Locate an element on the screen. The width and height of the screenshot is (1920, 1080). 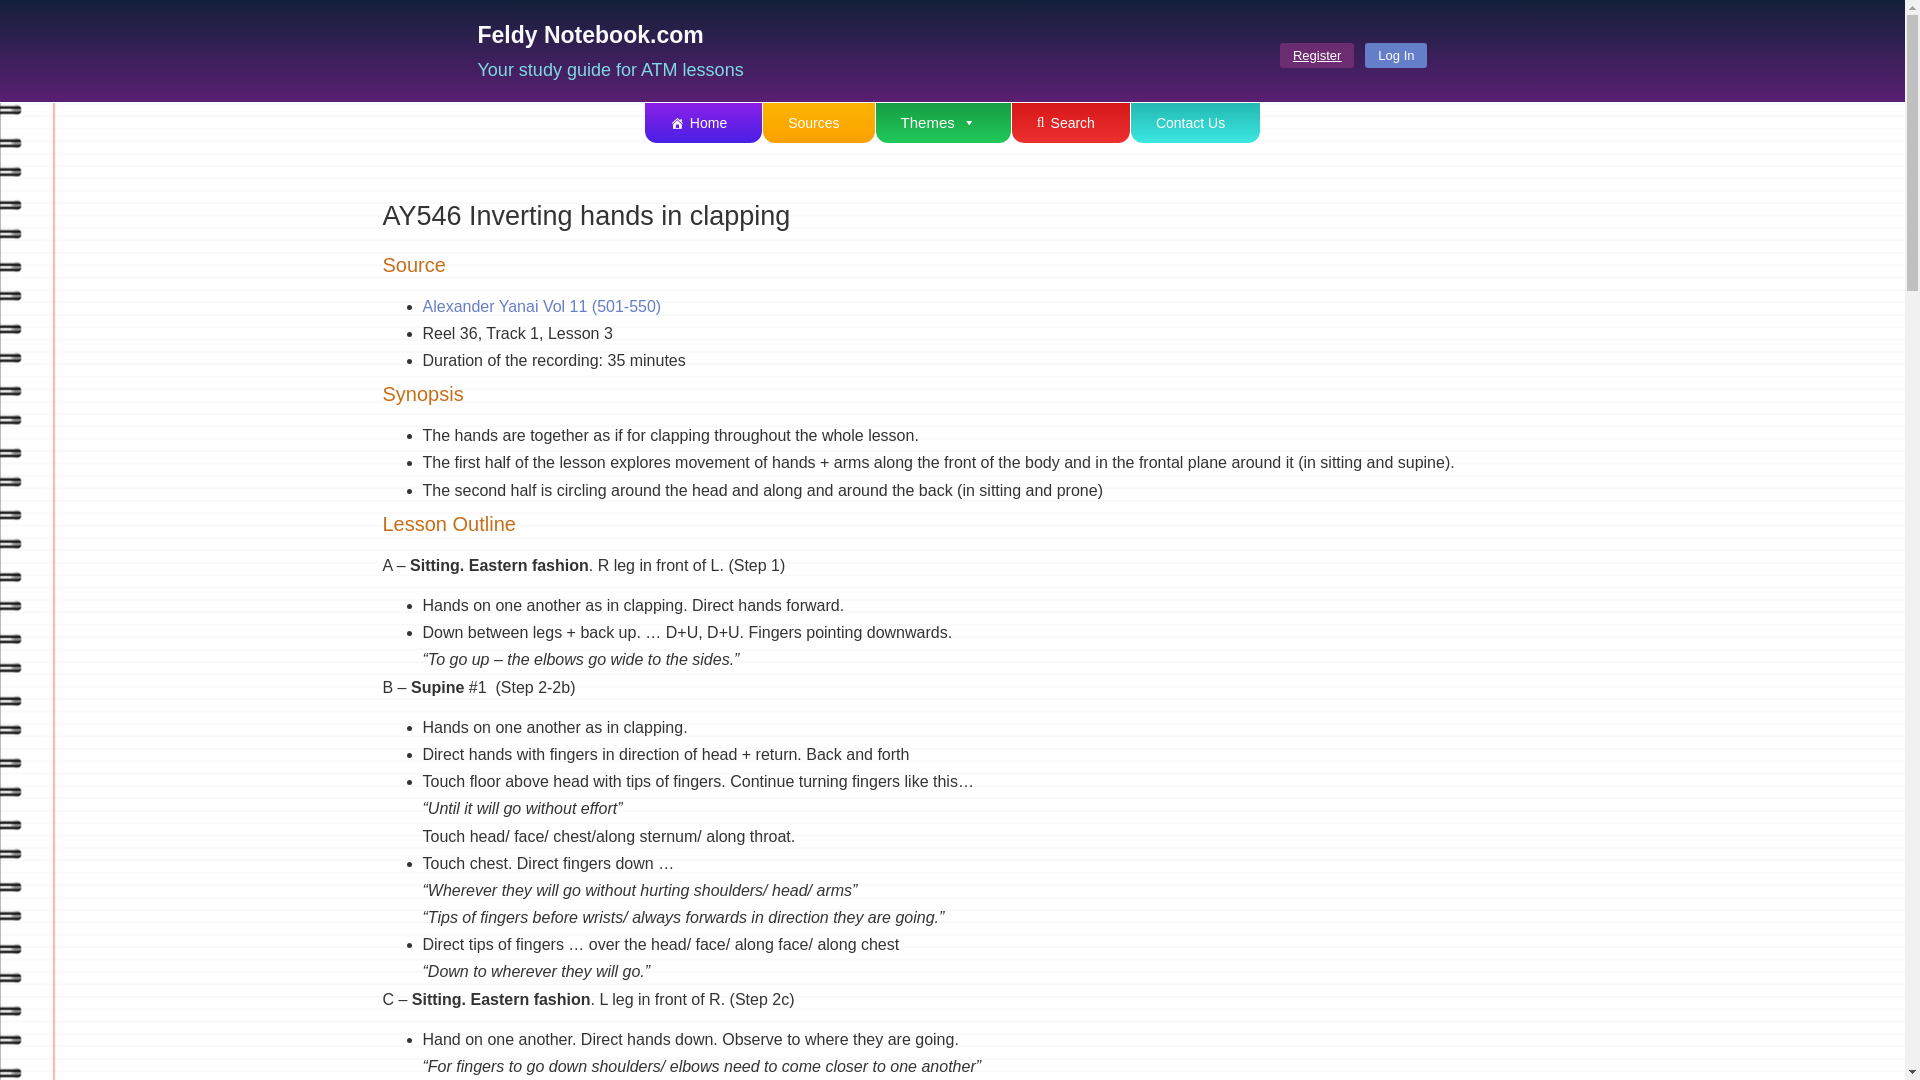
Register is located at coordinates (1316, 56).